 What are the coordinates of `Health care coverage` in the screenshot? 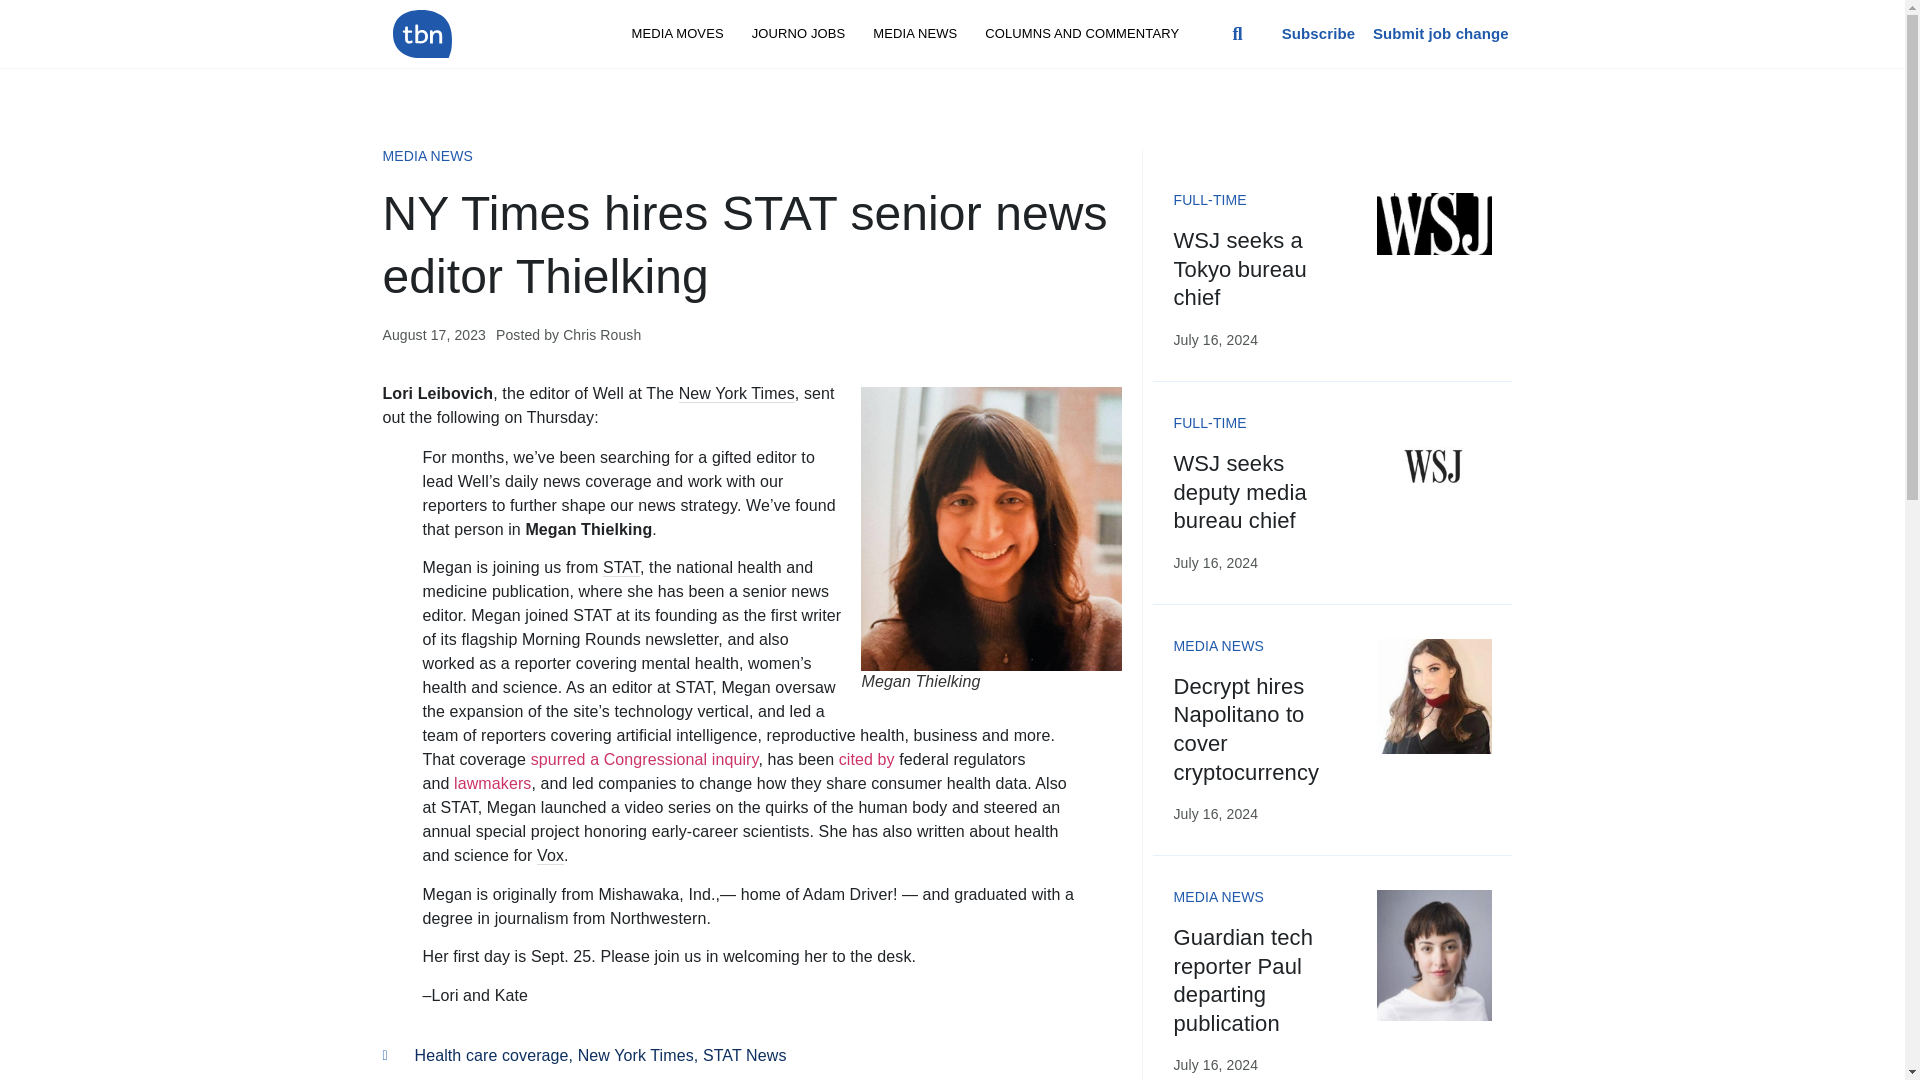 It's located at (491, 1054).